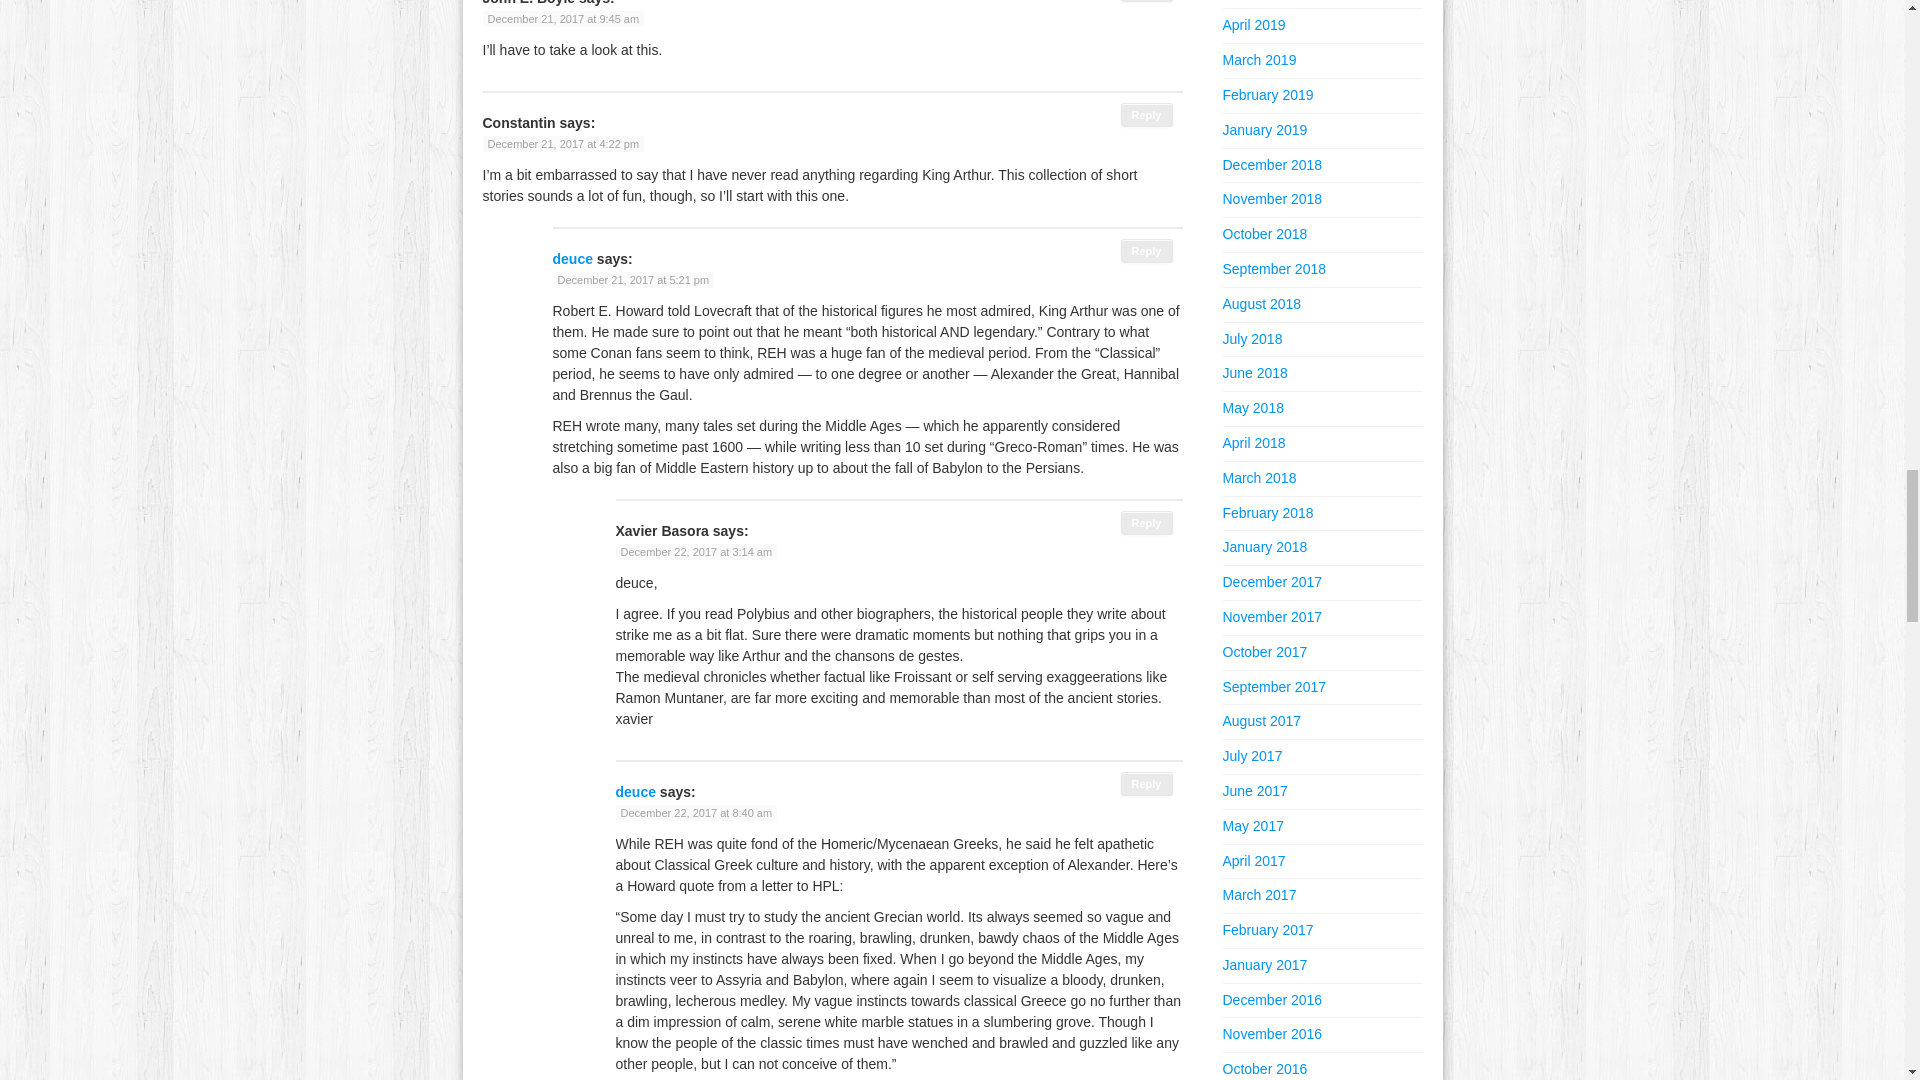 The width and height of the screenshot is (1920, 1080). What do you see at coordinates (1147, 114) in the screenshot?
I see `Reply` at bounding box center [1147, 114].